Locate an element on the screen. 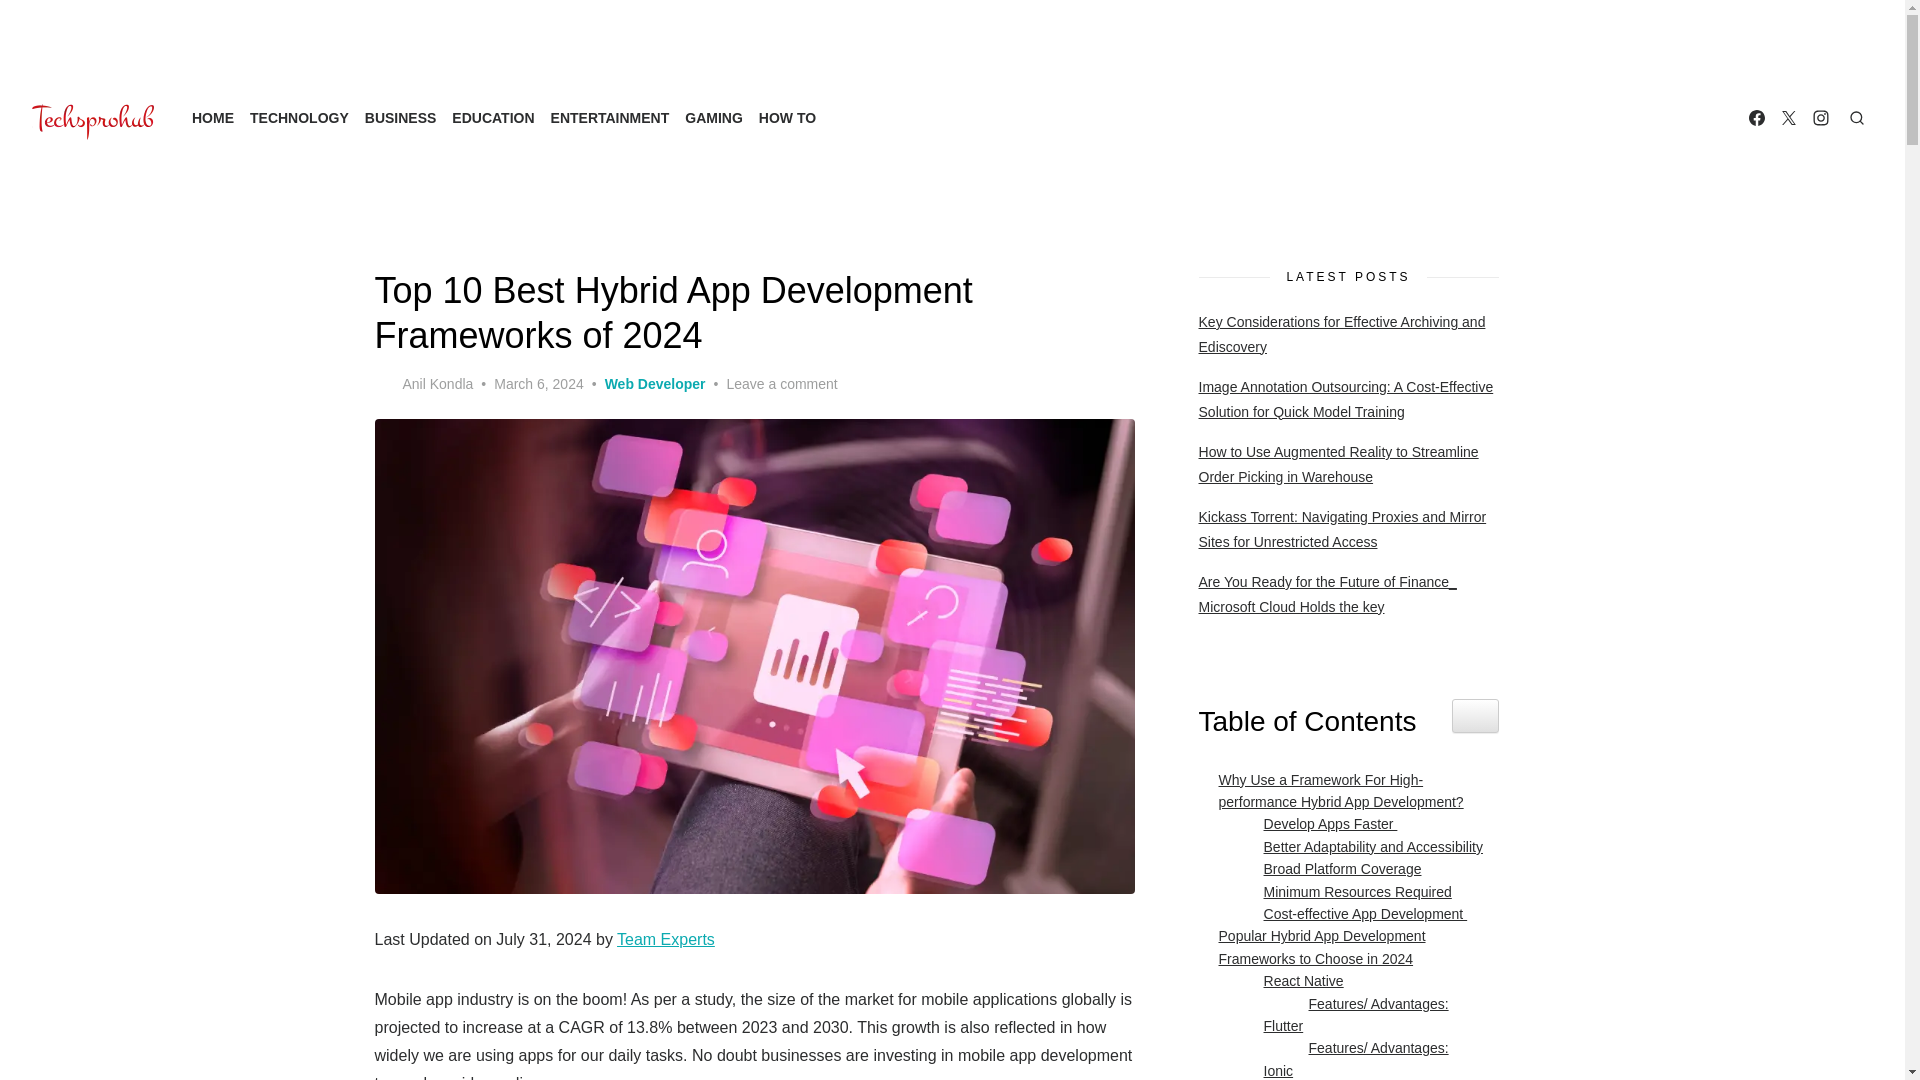 The width and height of the screenshot is (1920, 1080). Minimum Resources Required is located at coordinates (1352, 892).